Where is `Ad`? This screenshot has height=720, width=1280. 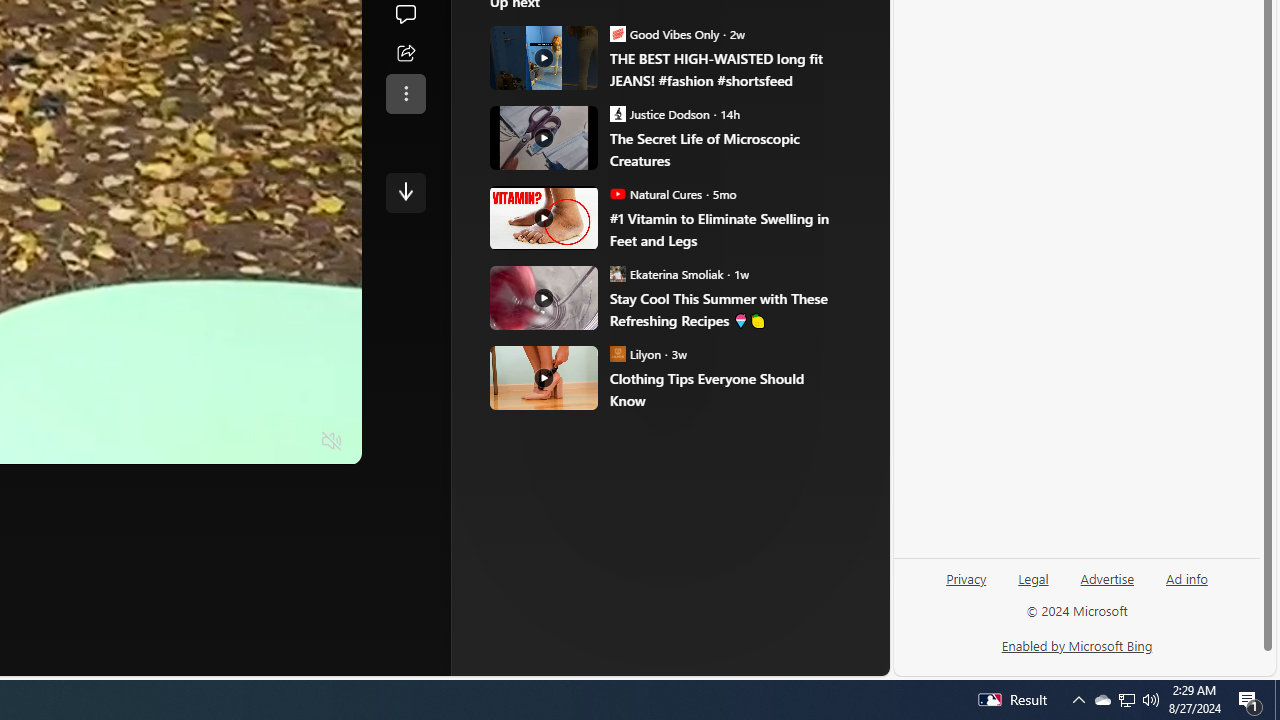
Ad is located at coordinates (572, 338).